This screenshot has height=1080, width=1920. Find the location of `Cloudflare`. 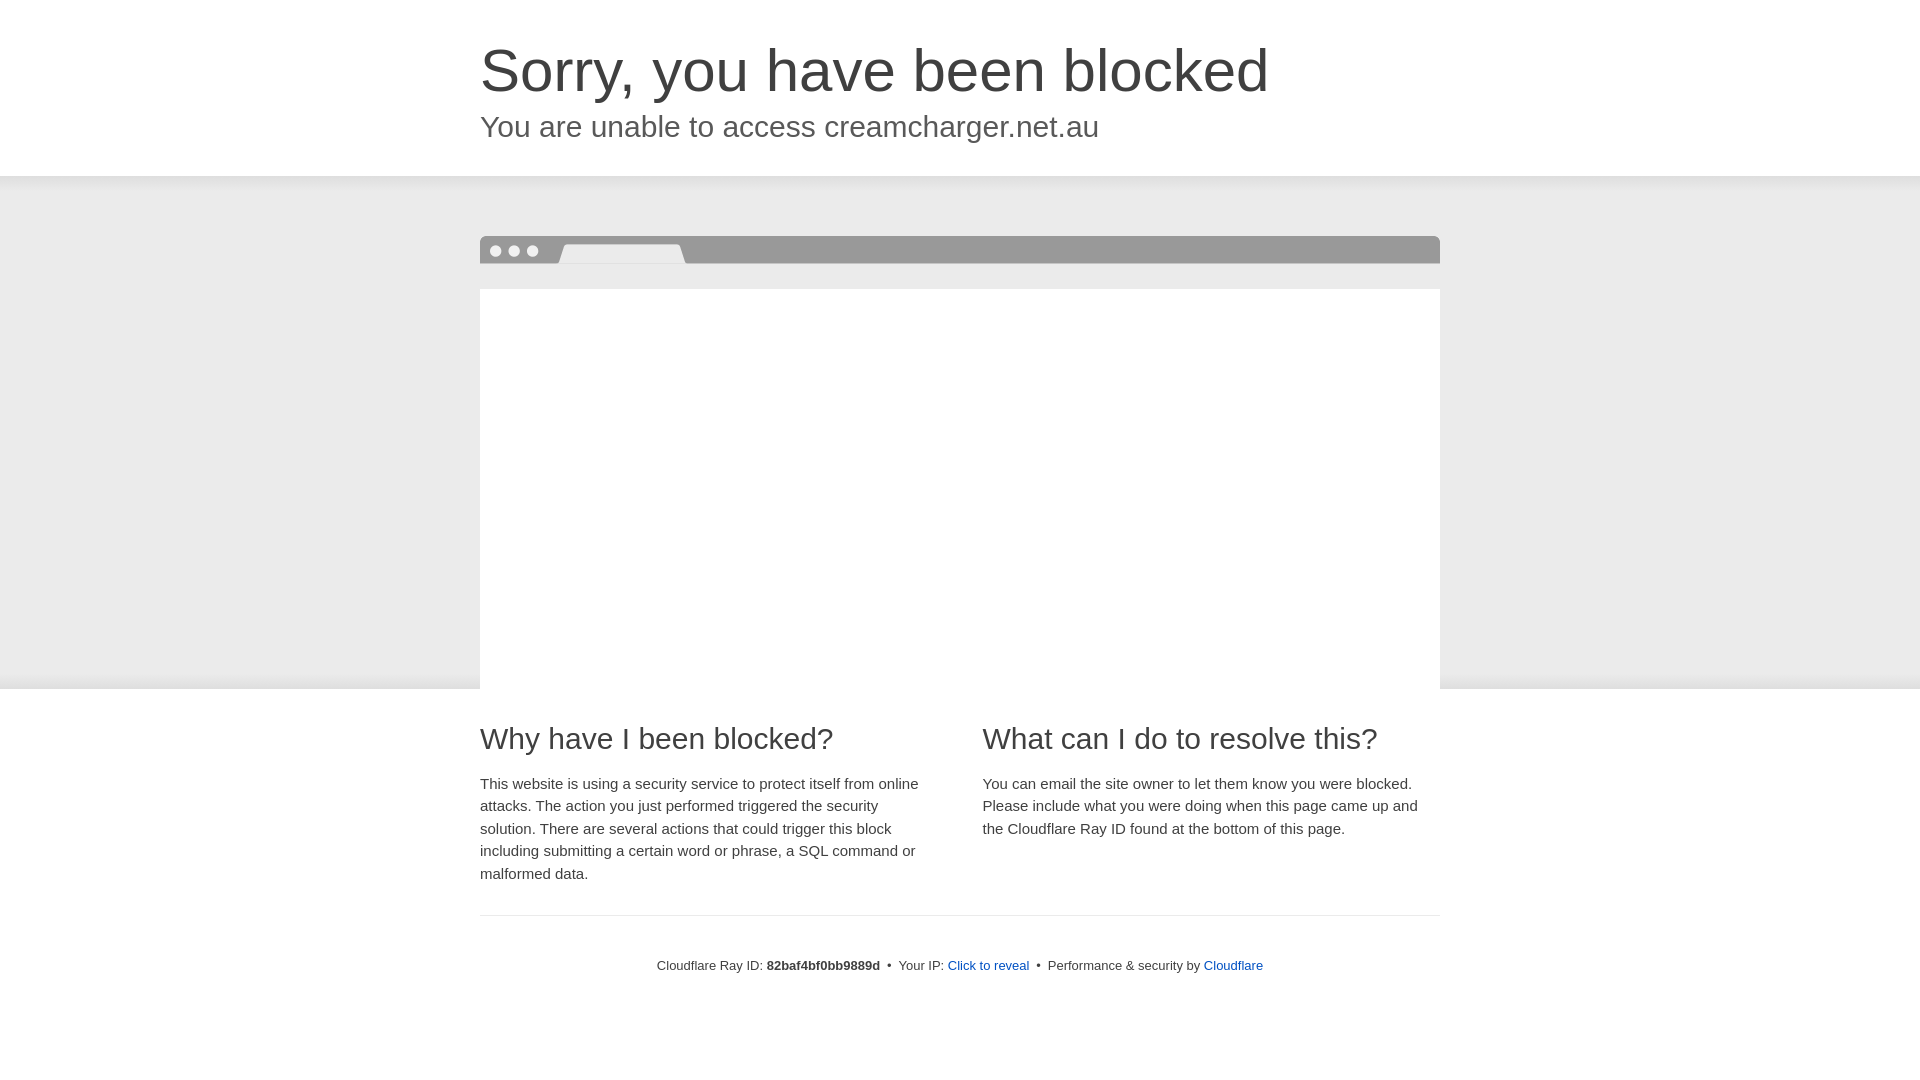

Cloudflare is located at coordinates (1234, 966).